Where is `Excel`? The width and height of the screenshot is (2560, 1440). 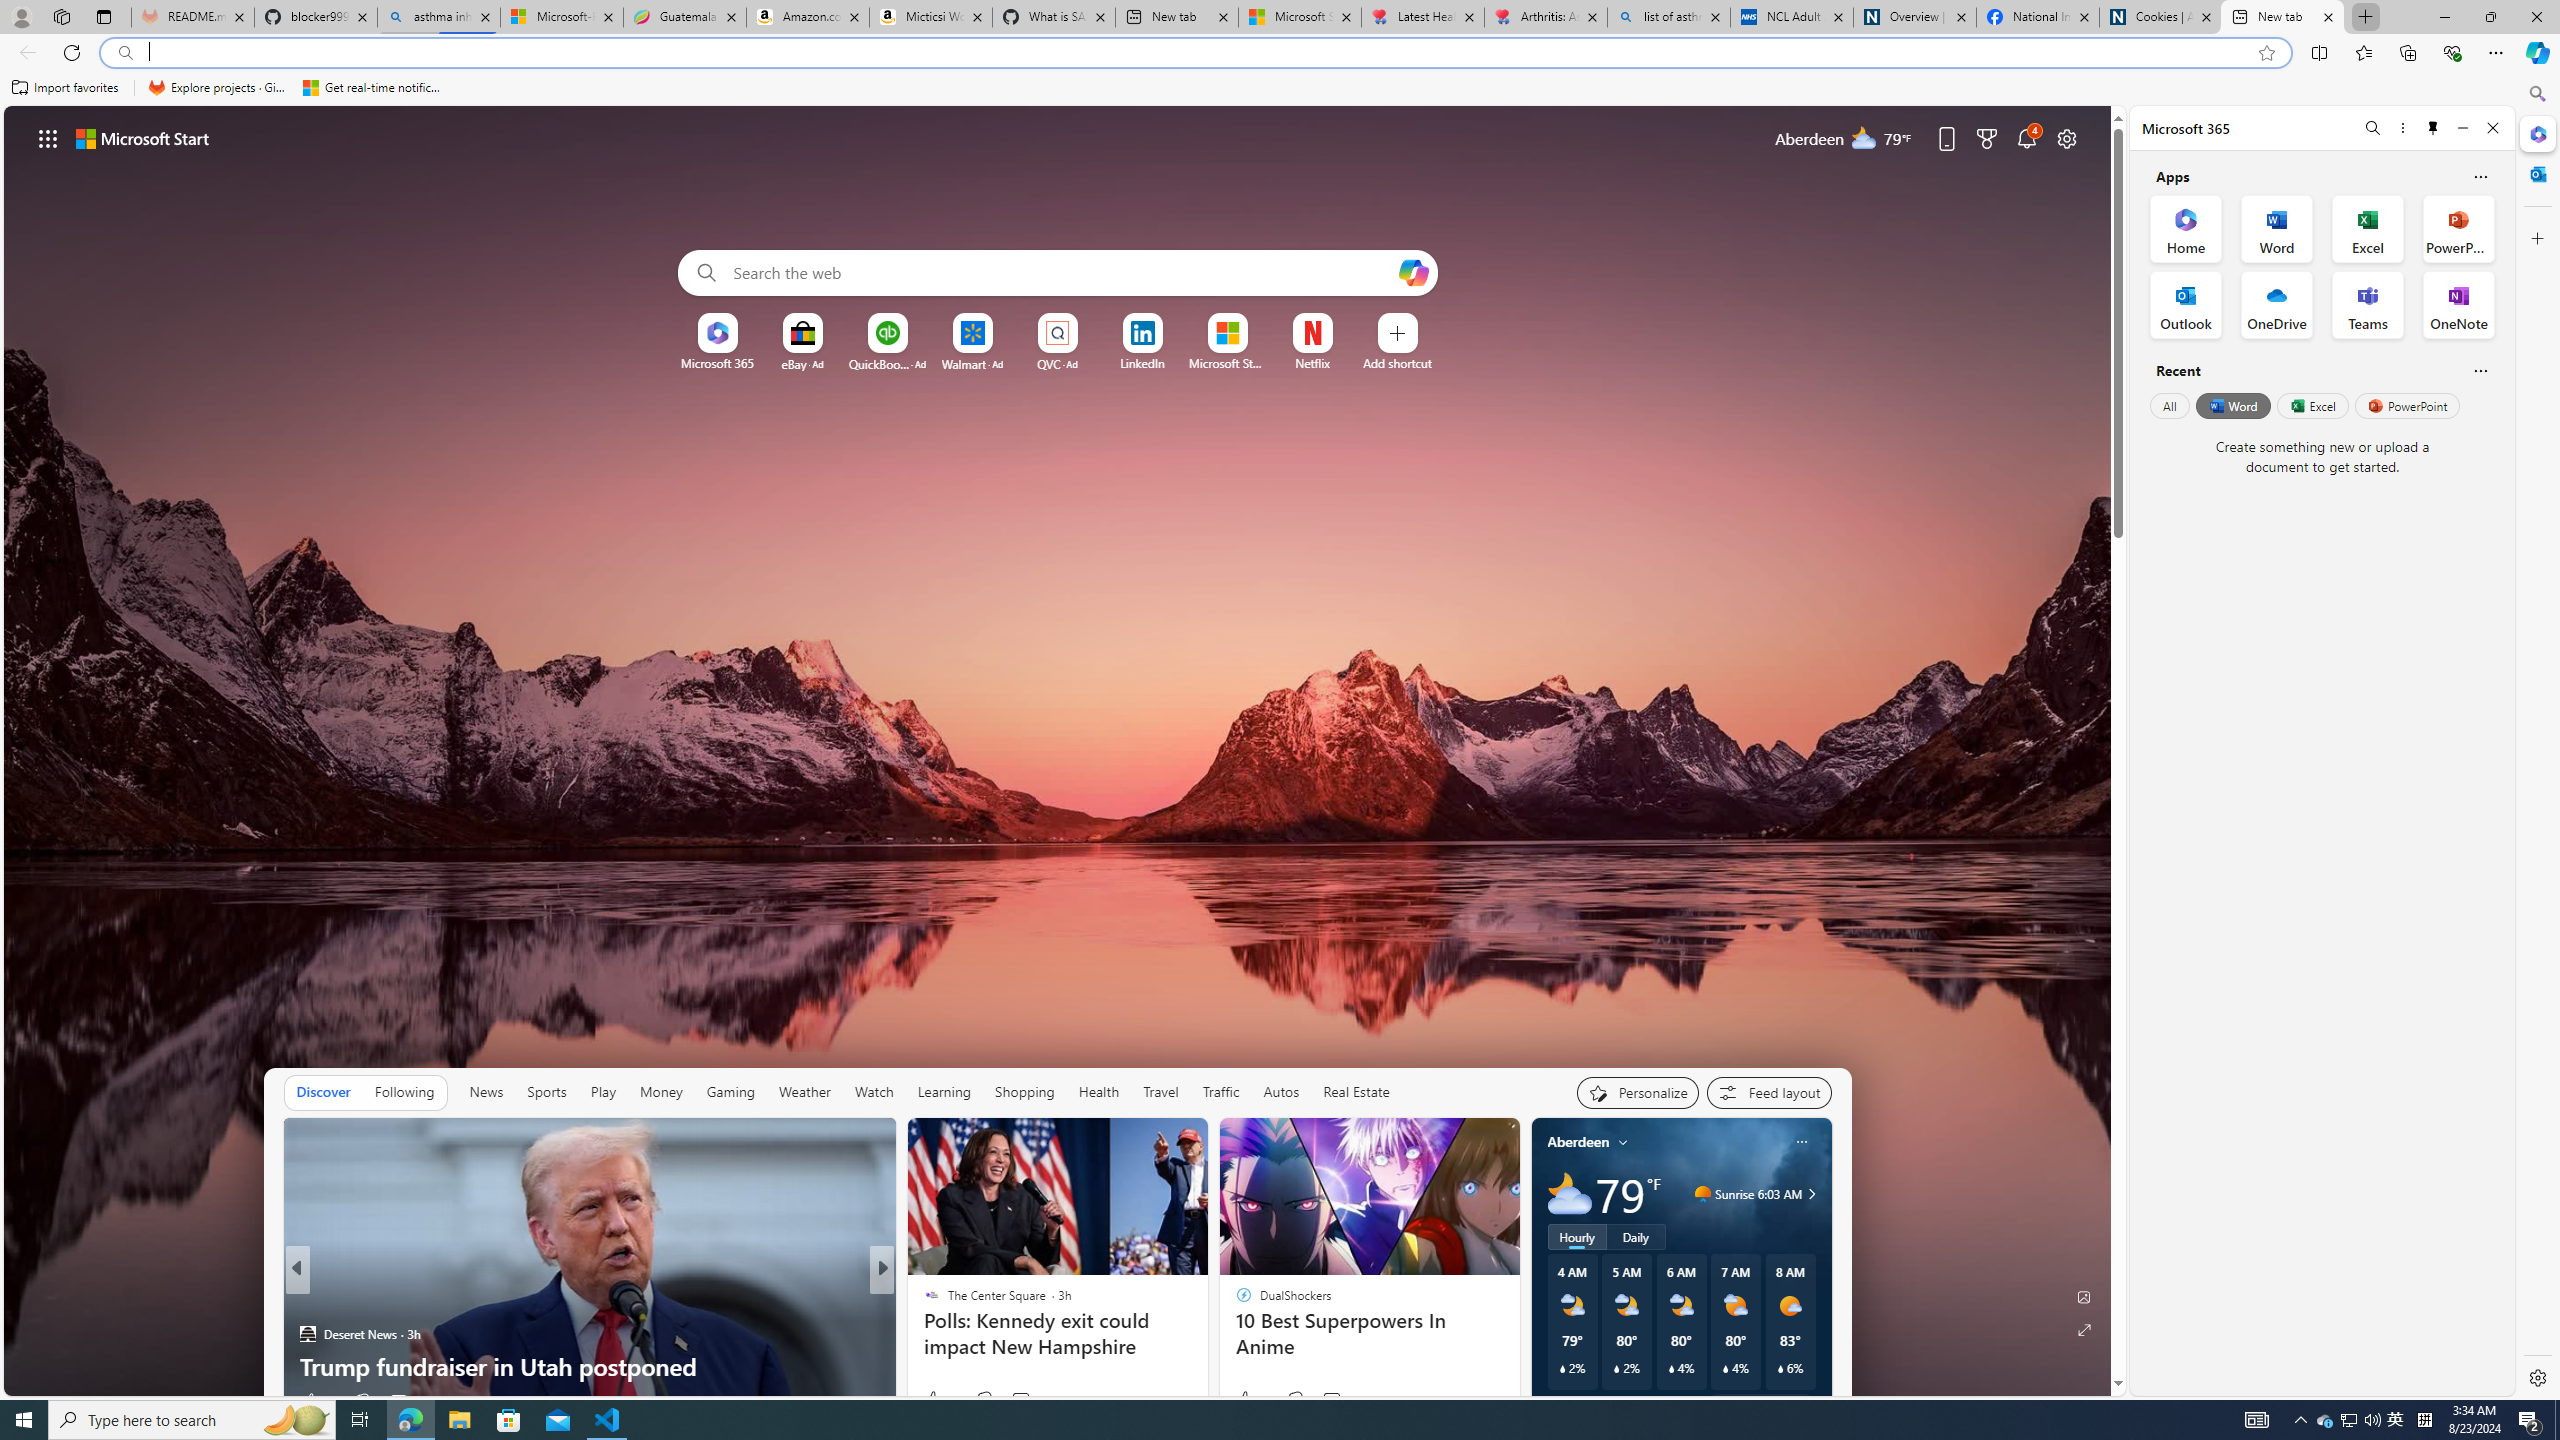 Excel is located at coordinates (2312, 406).